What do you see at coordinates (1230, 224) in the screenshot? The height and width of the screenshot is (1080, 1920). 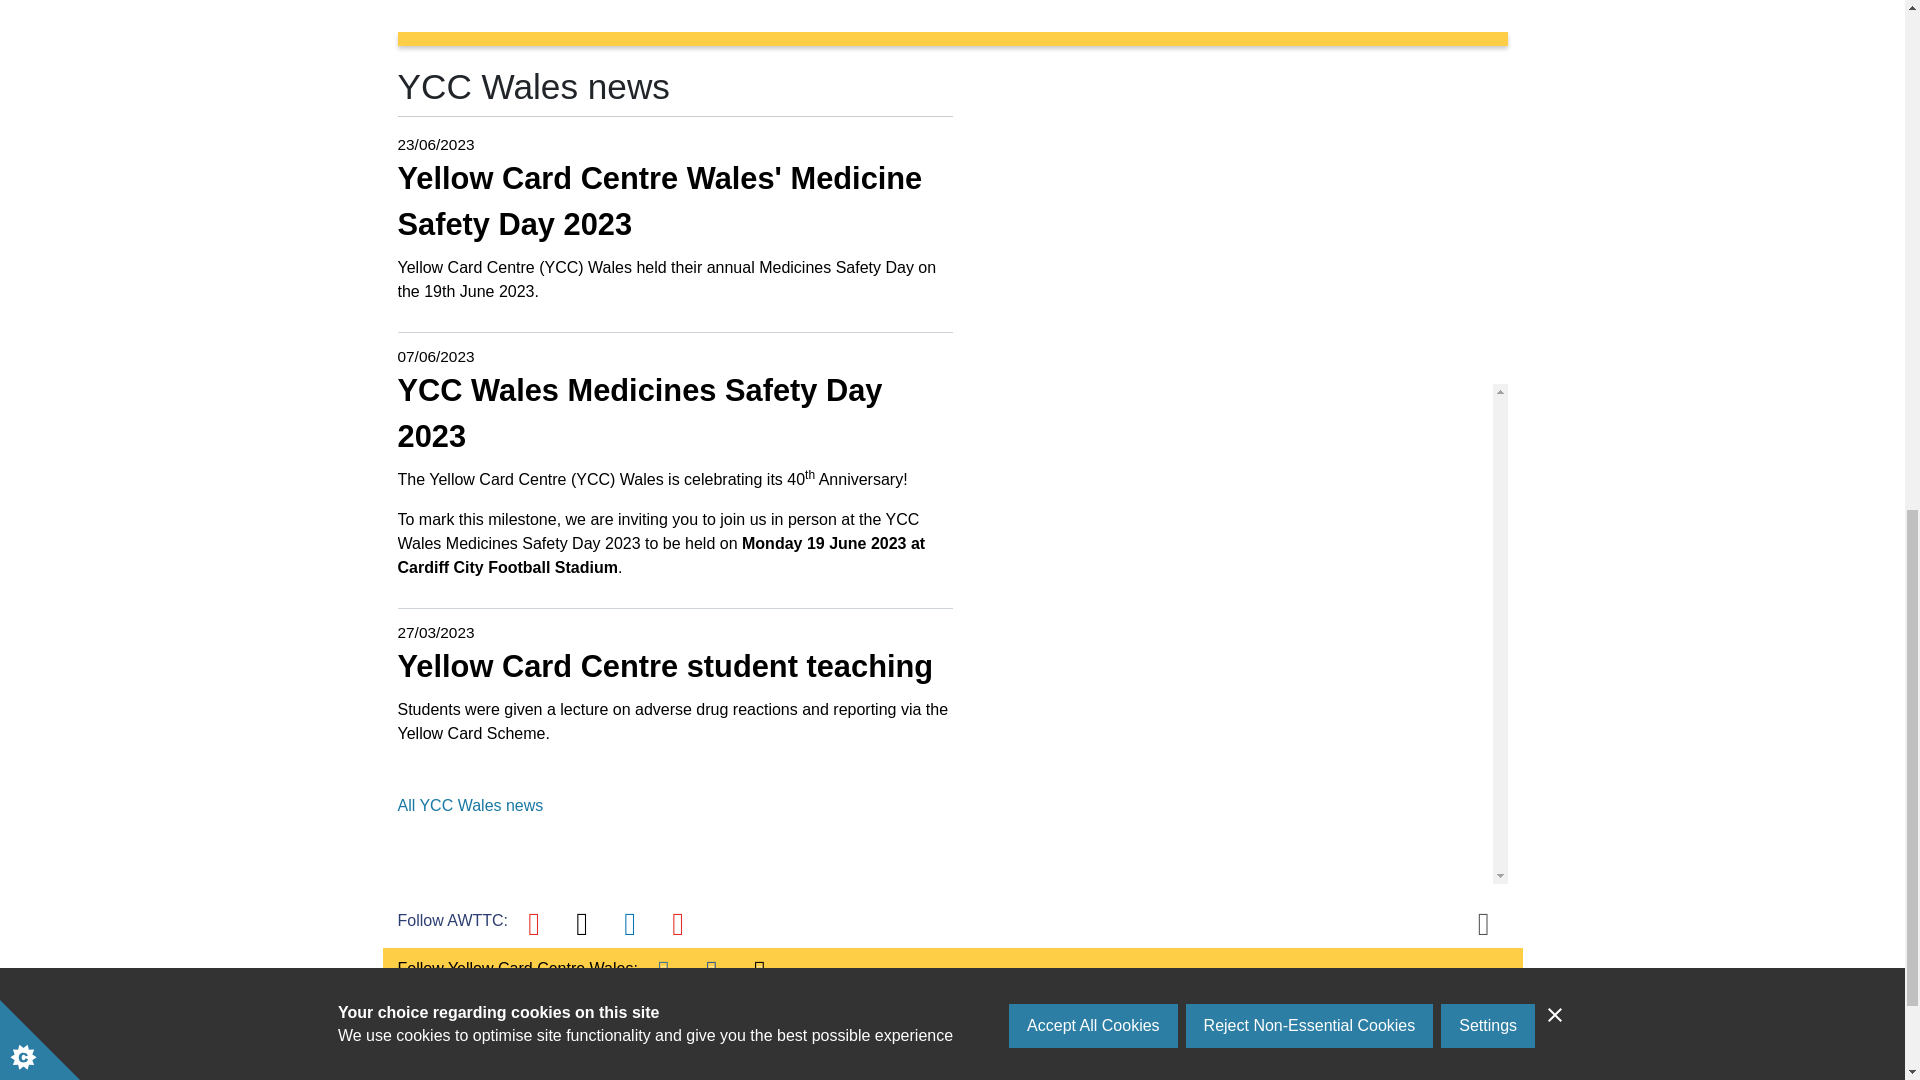 I see `YouTube video player` at bounding box center [1230, 224].